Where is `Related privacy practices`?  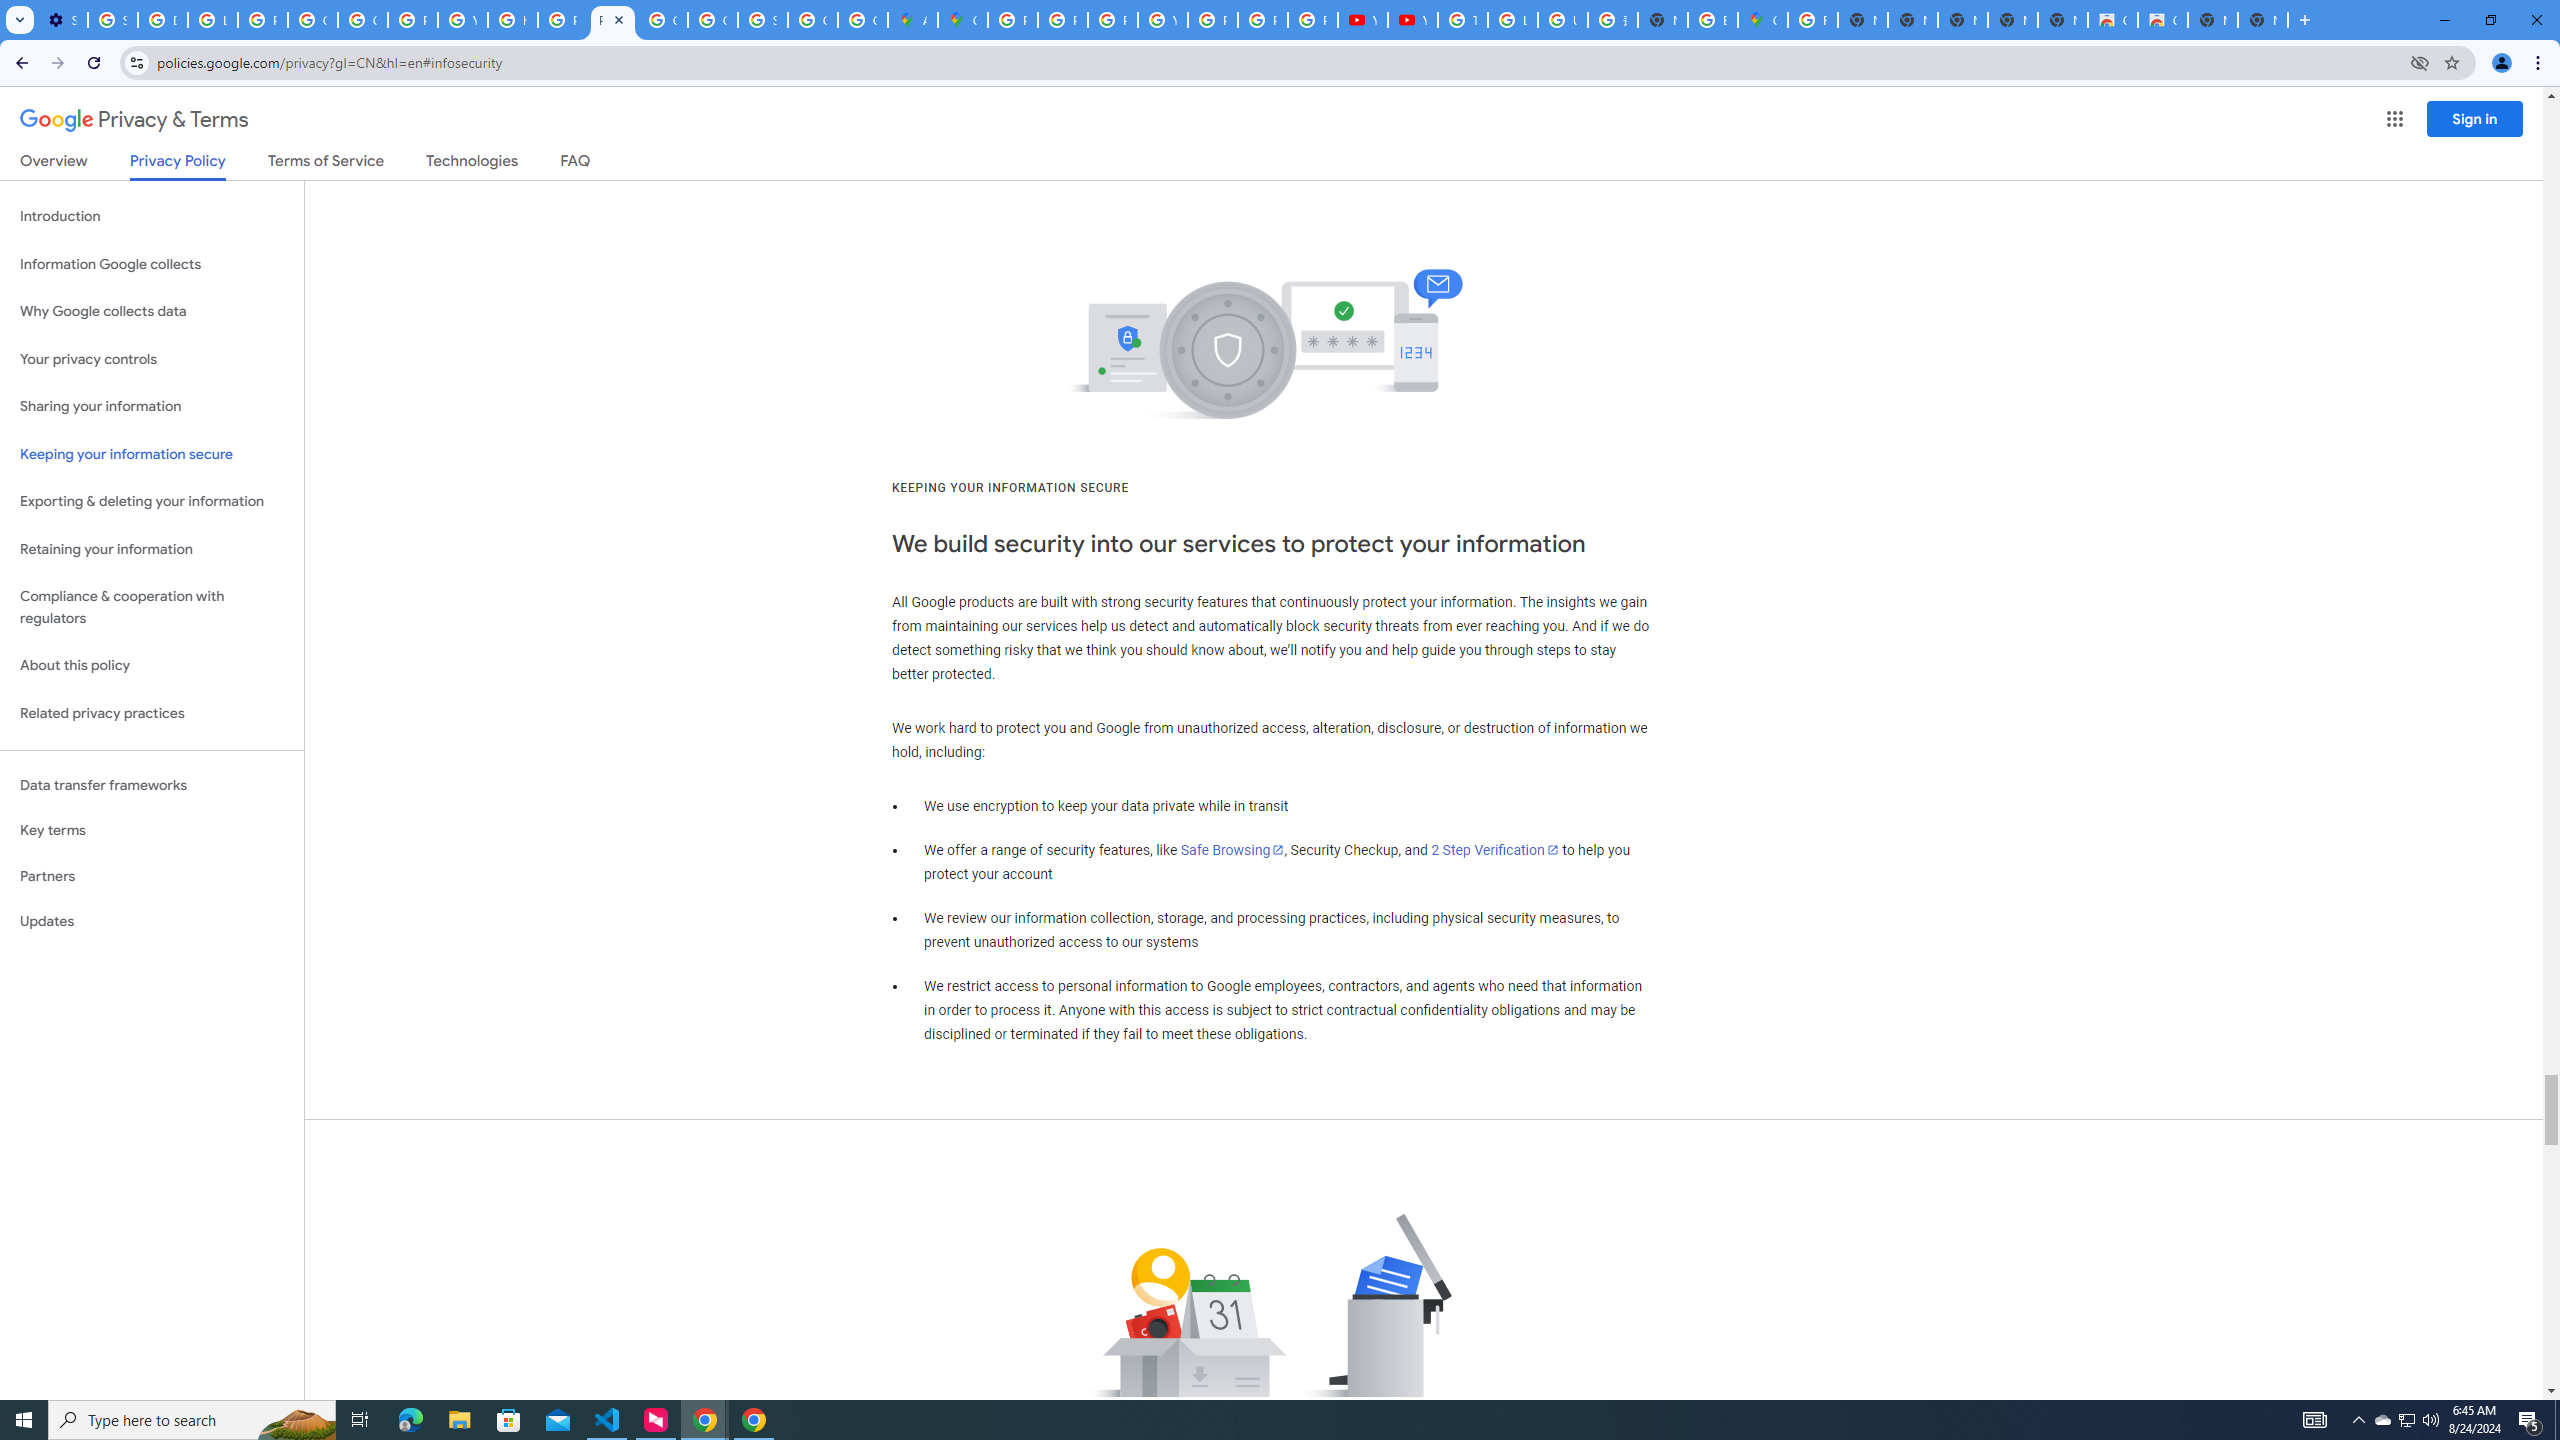
Related privacy practices is located at coordinates (152, 713).